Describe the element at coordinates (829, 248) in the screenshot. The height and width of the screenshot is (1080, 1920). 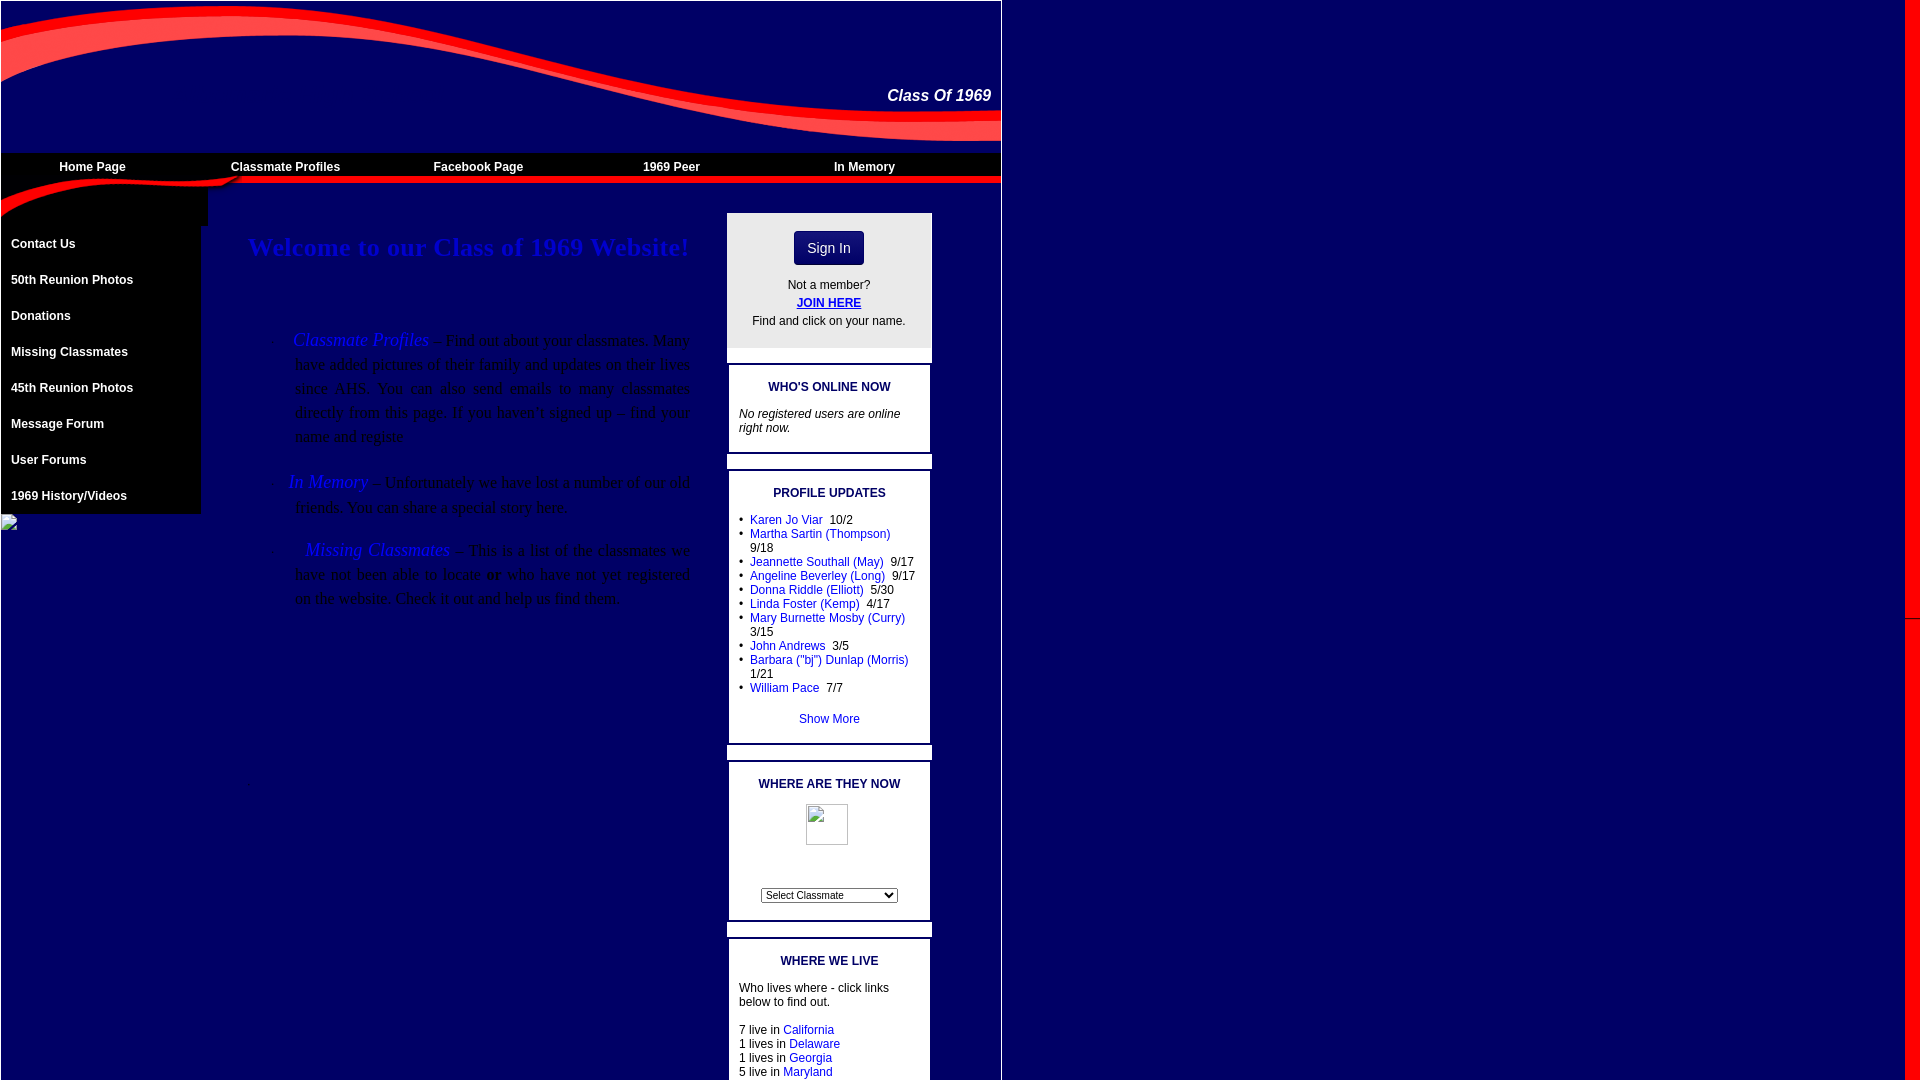
I see `Sign In` at that location.